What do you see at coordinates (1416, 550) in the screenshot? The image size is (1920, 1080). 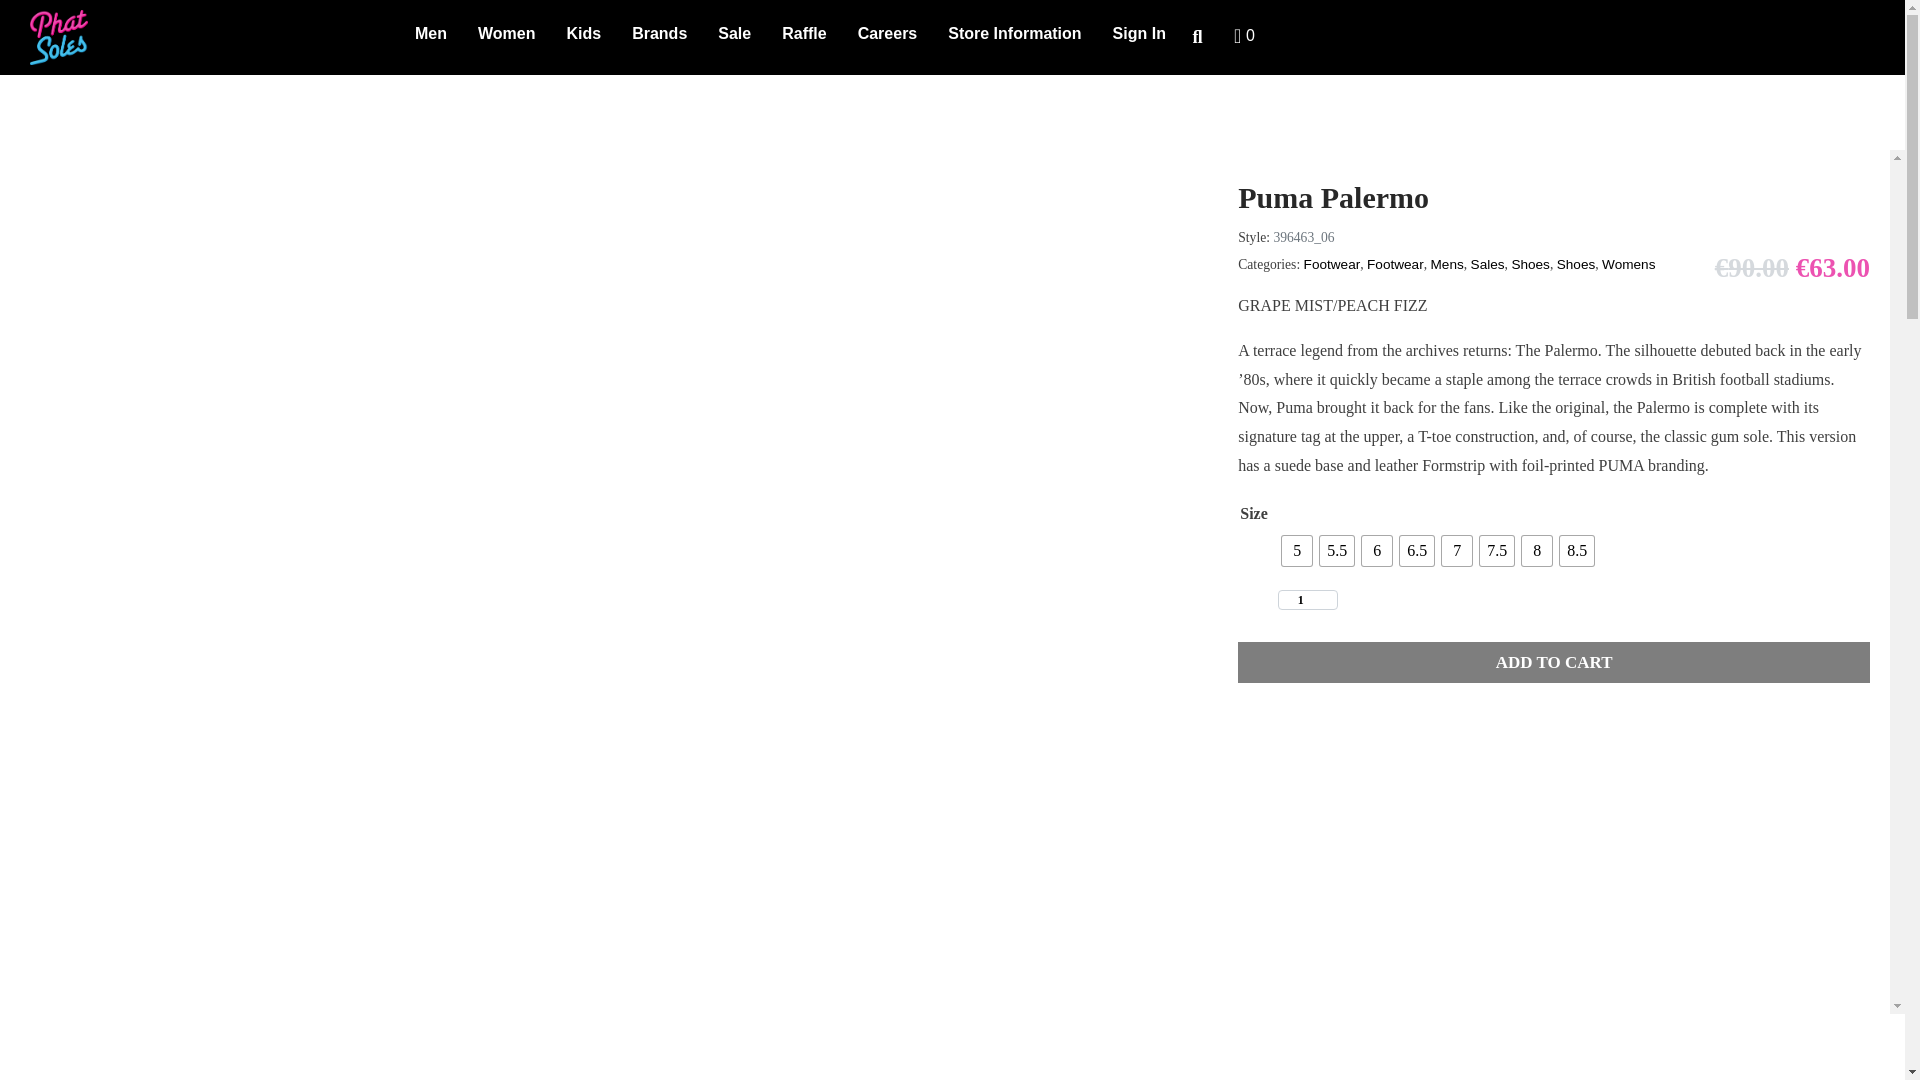 I see `6.5` at bounding box center [1416, 550].